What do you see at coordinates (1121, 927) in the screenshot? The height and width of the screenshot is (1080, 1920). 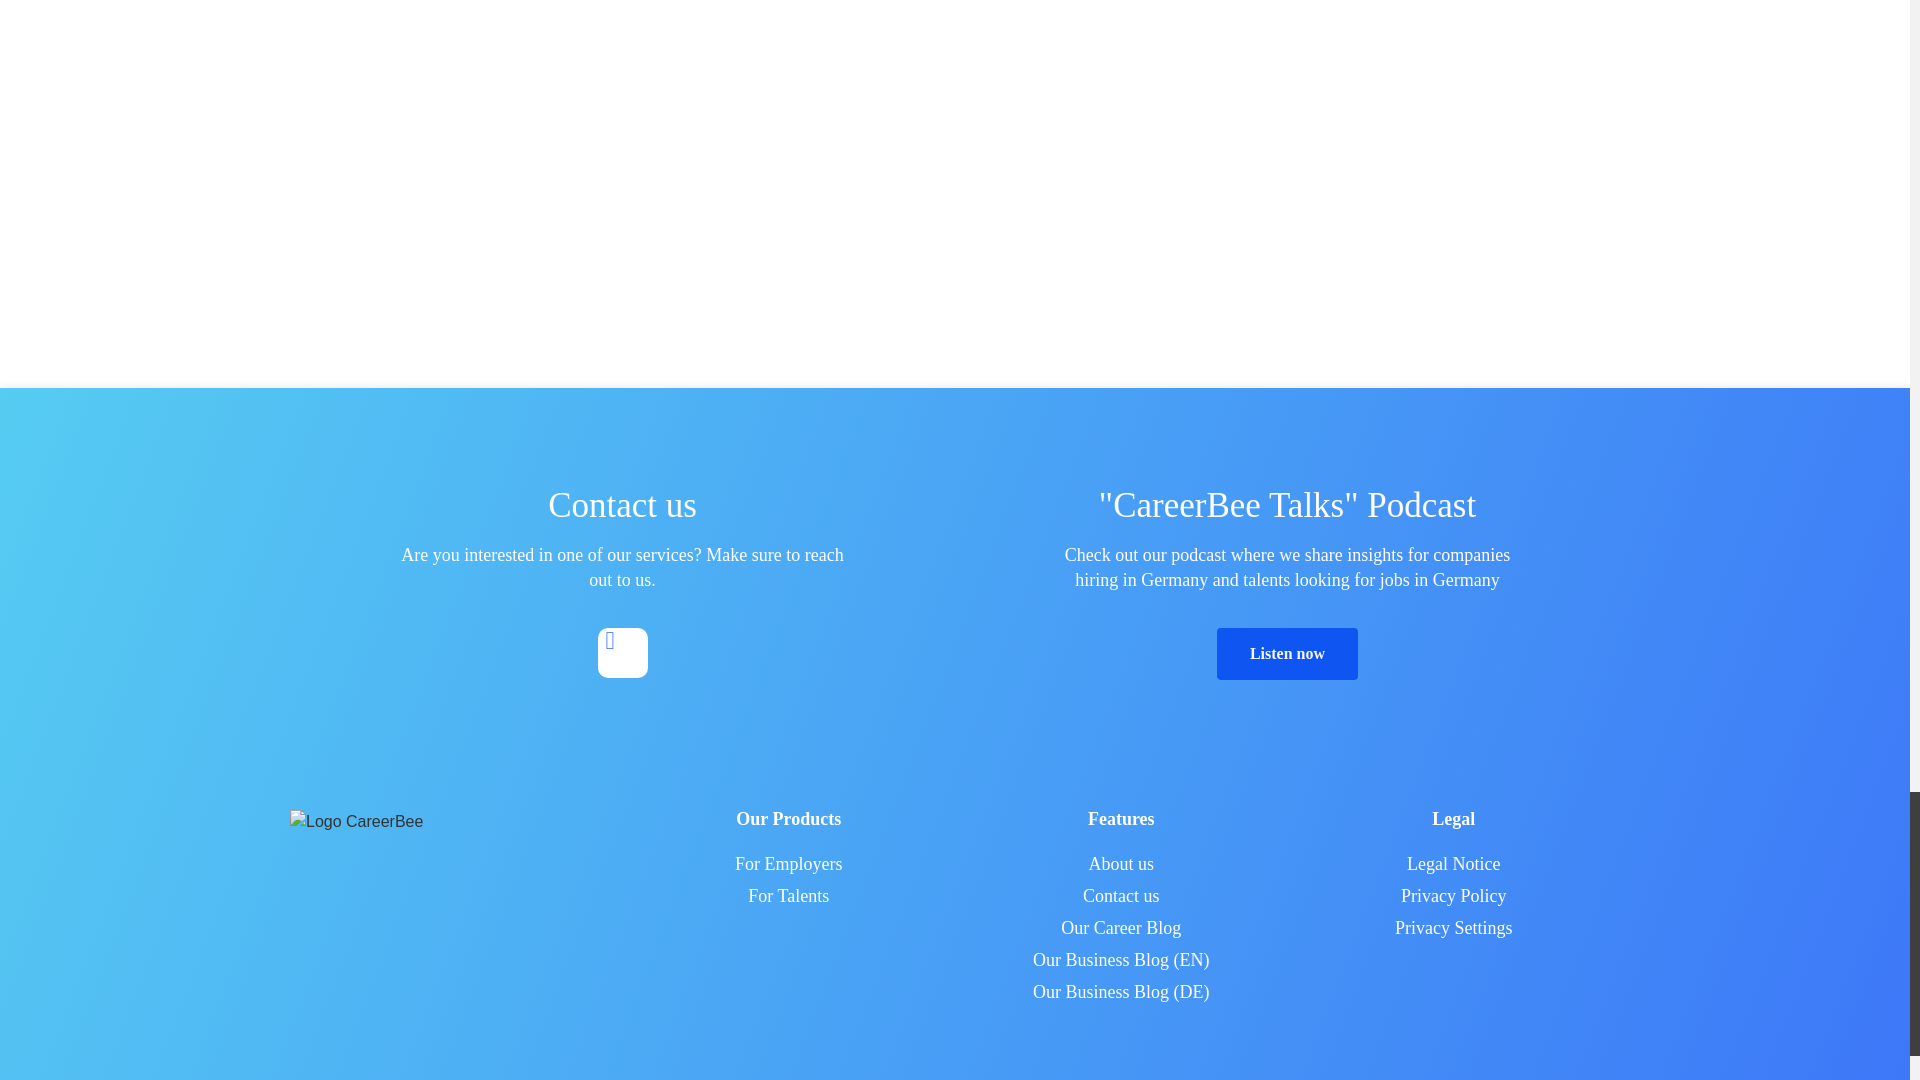 I see `Our Career Blog` at bounding box center [1121, 927].